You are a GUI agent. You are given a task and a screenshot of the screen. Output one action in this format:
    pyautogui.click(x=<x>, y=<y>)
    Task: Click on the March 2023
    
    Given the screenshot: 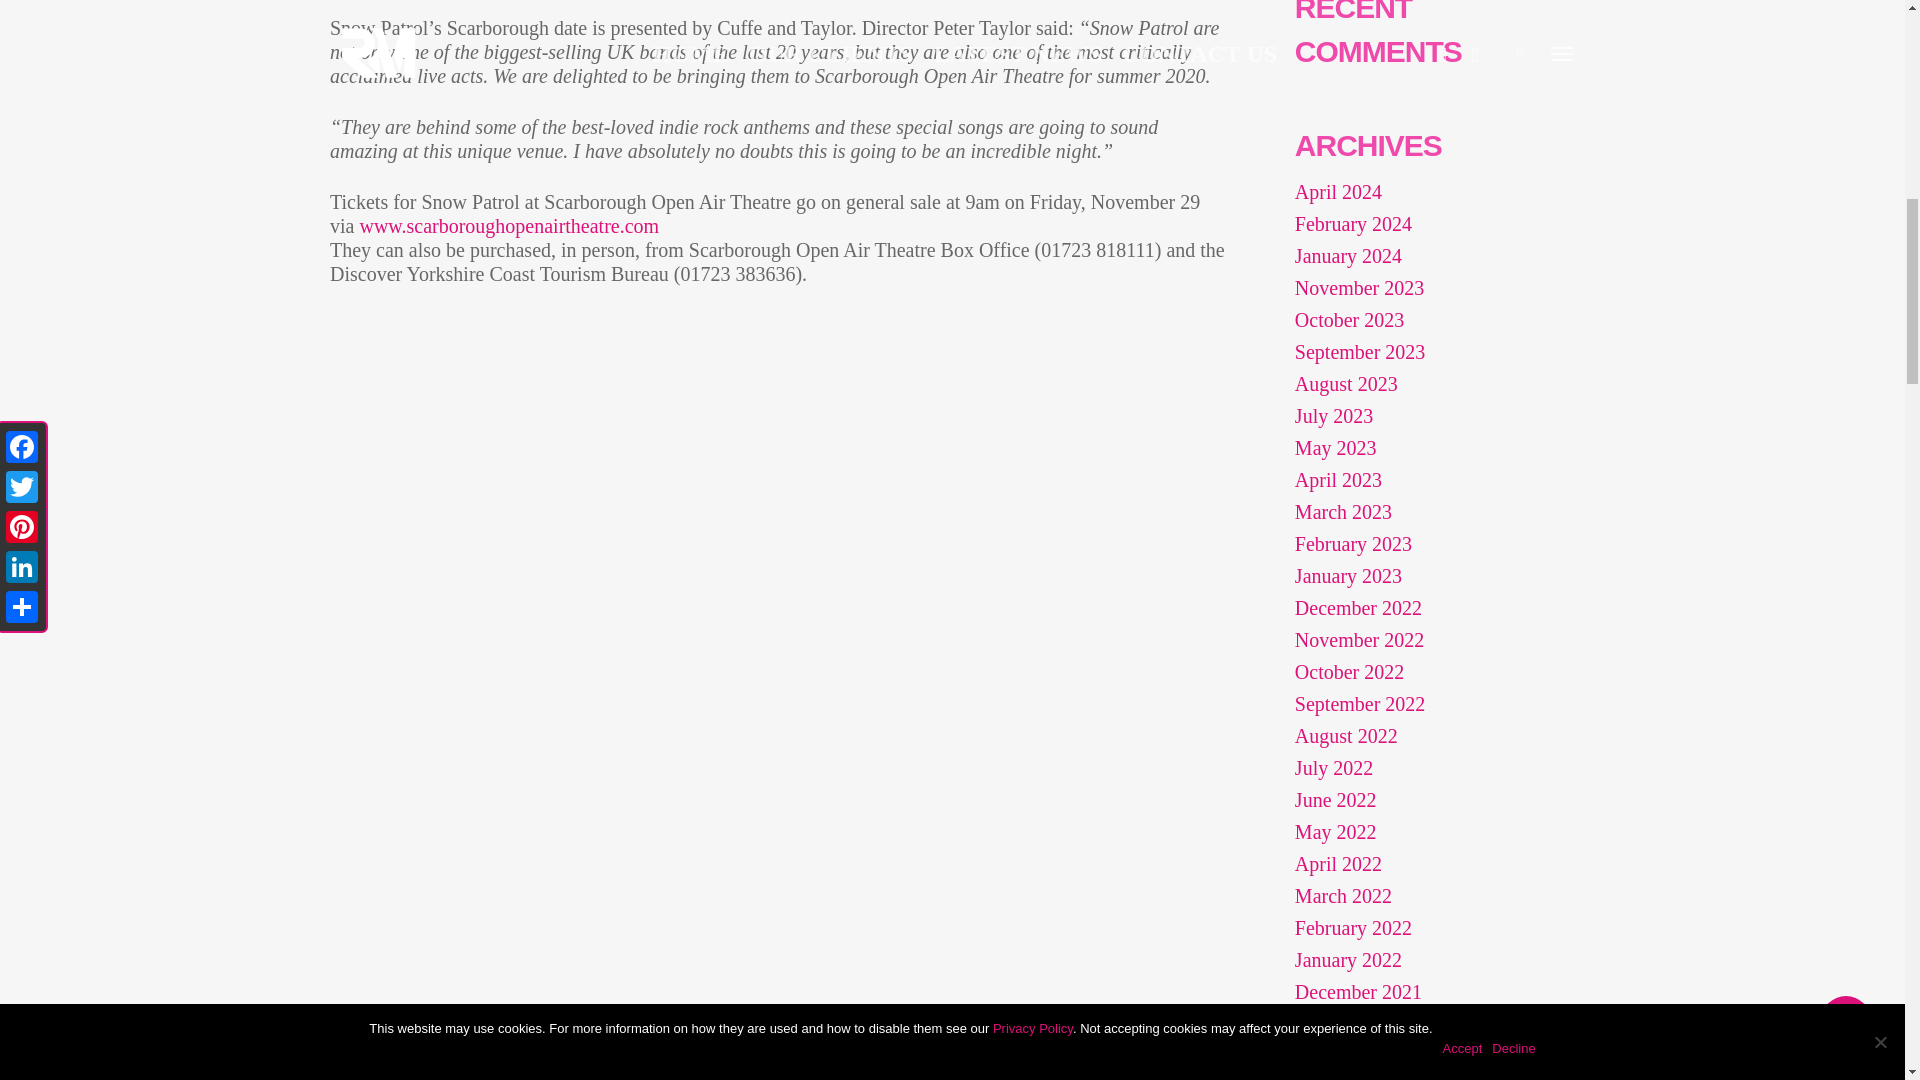 What is the action you would take?
    pyautogui.click(x=1428, y=512)
    